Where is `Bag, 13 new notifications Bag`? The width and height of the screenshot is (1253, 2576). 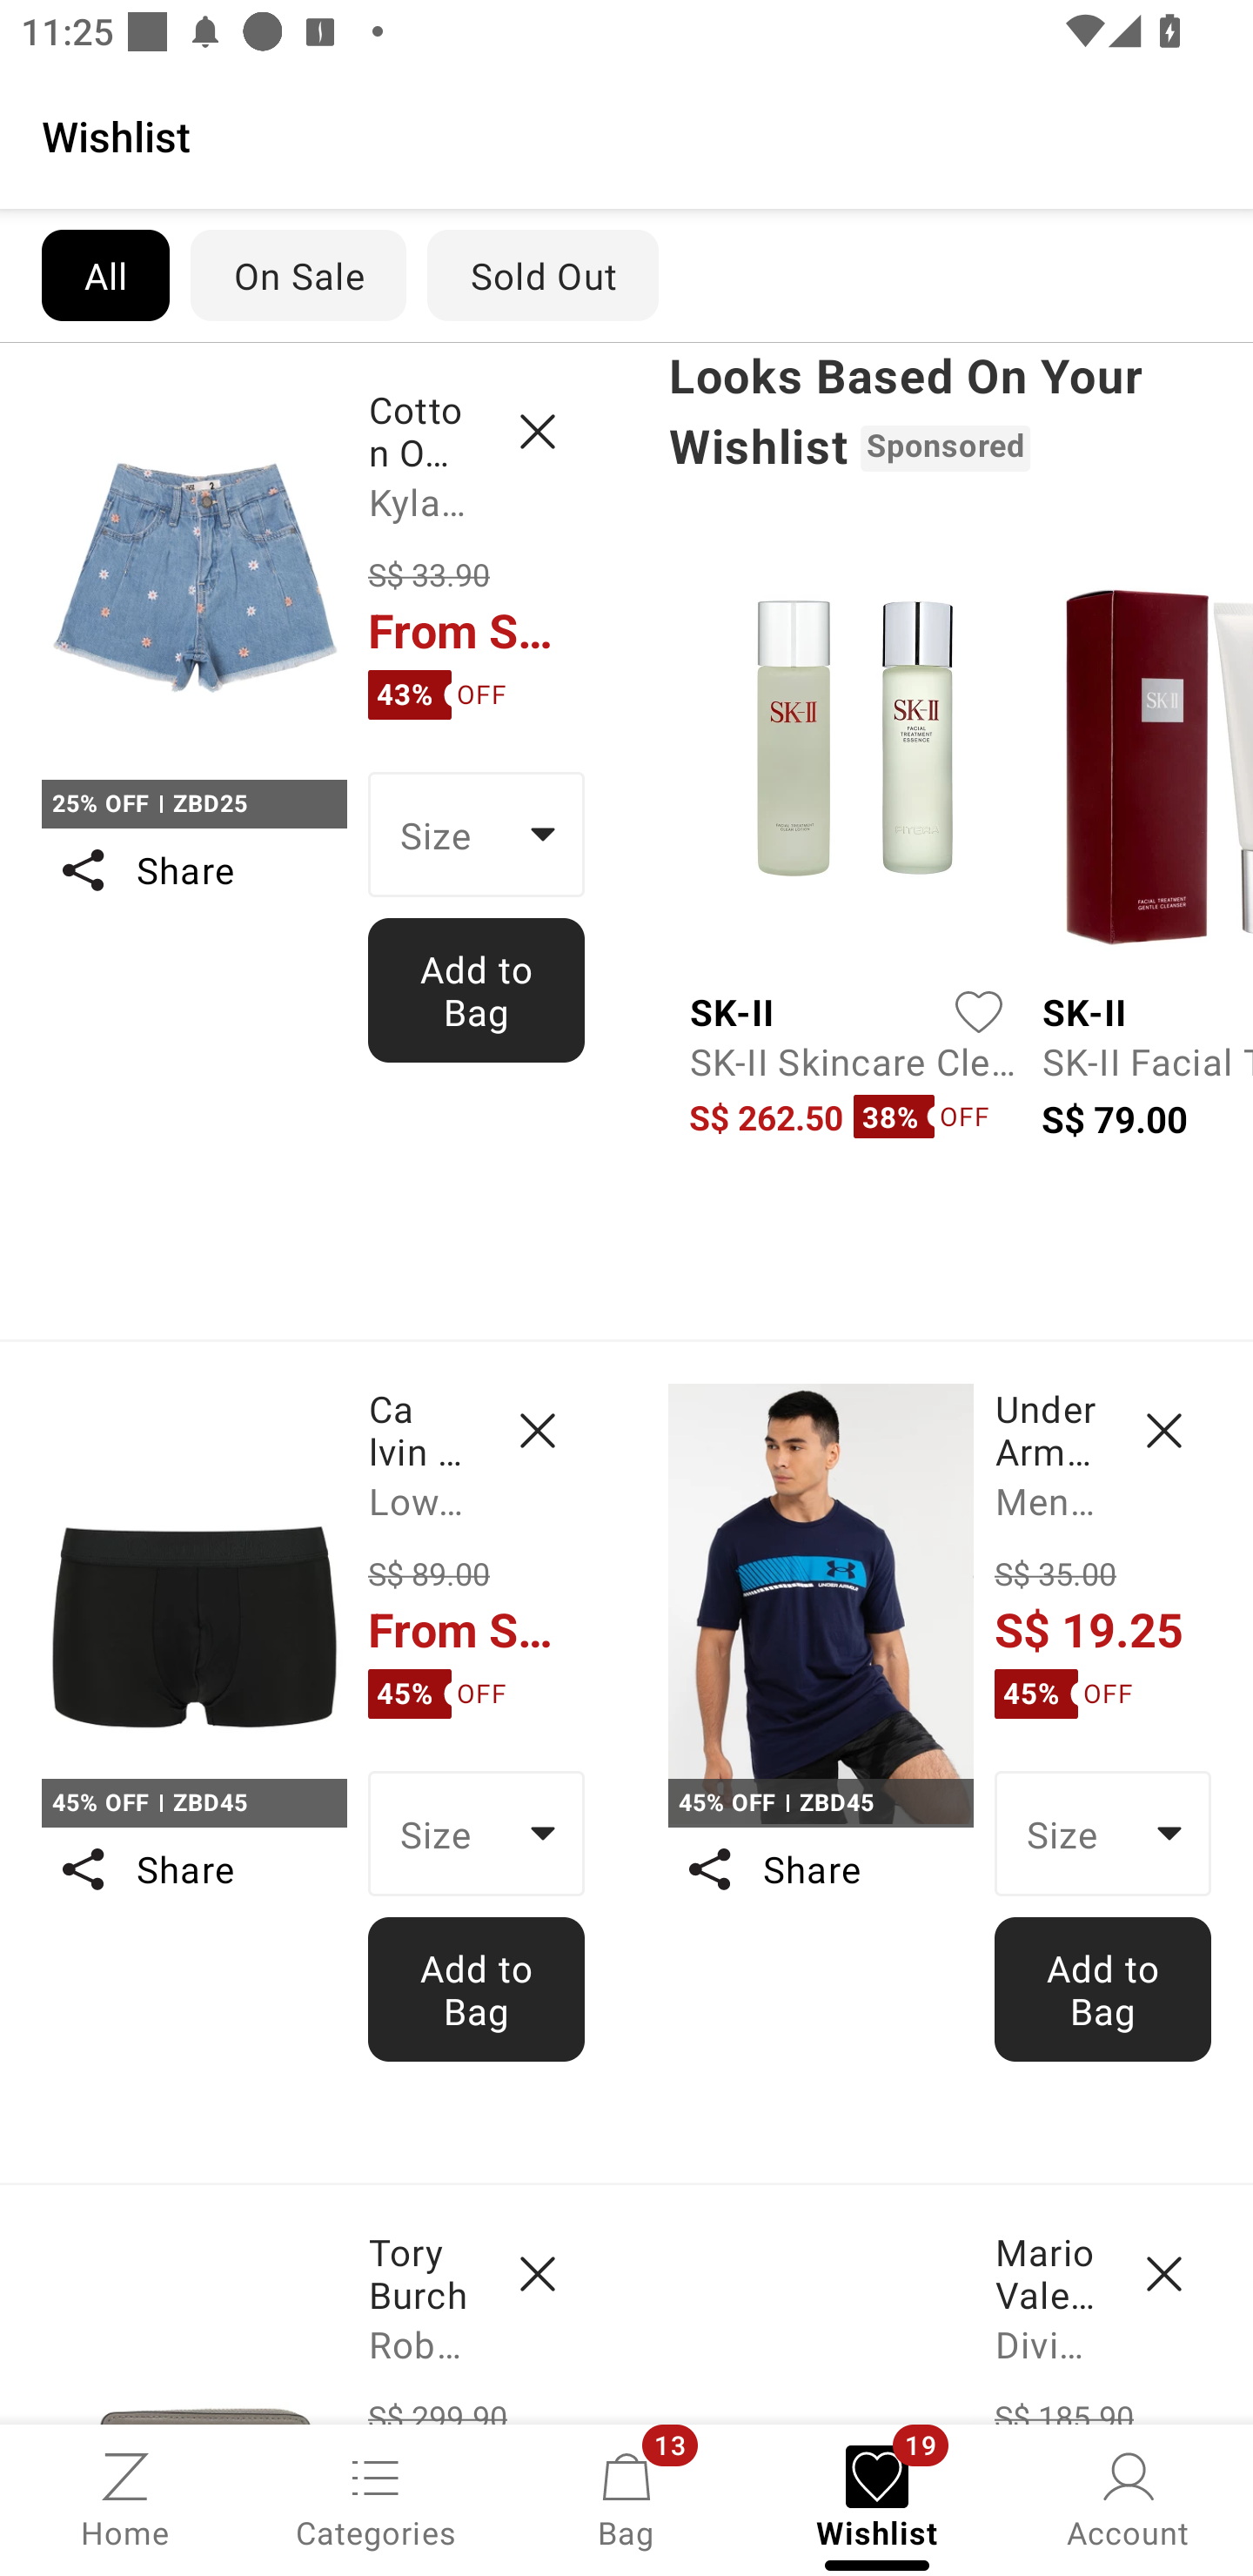 Bag, 13 new notifications Bag is located at coordinates (626, 2498).